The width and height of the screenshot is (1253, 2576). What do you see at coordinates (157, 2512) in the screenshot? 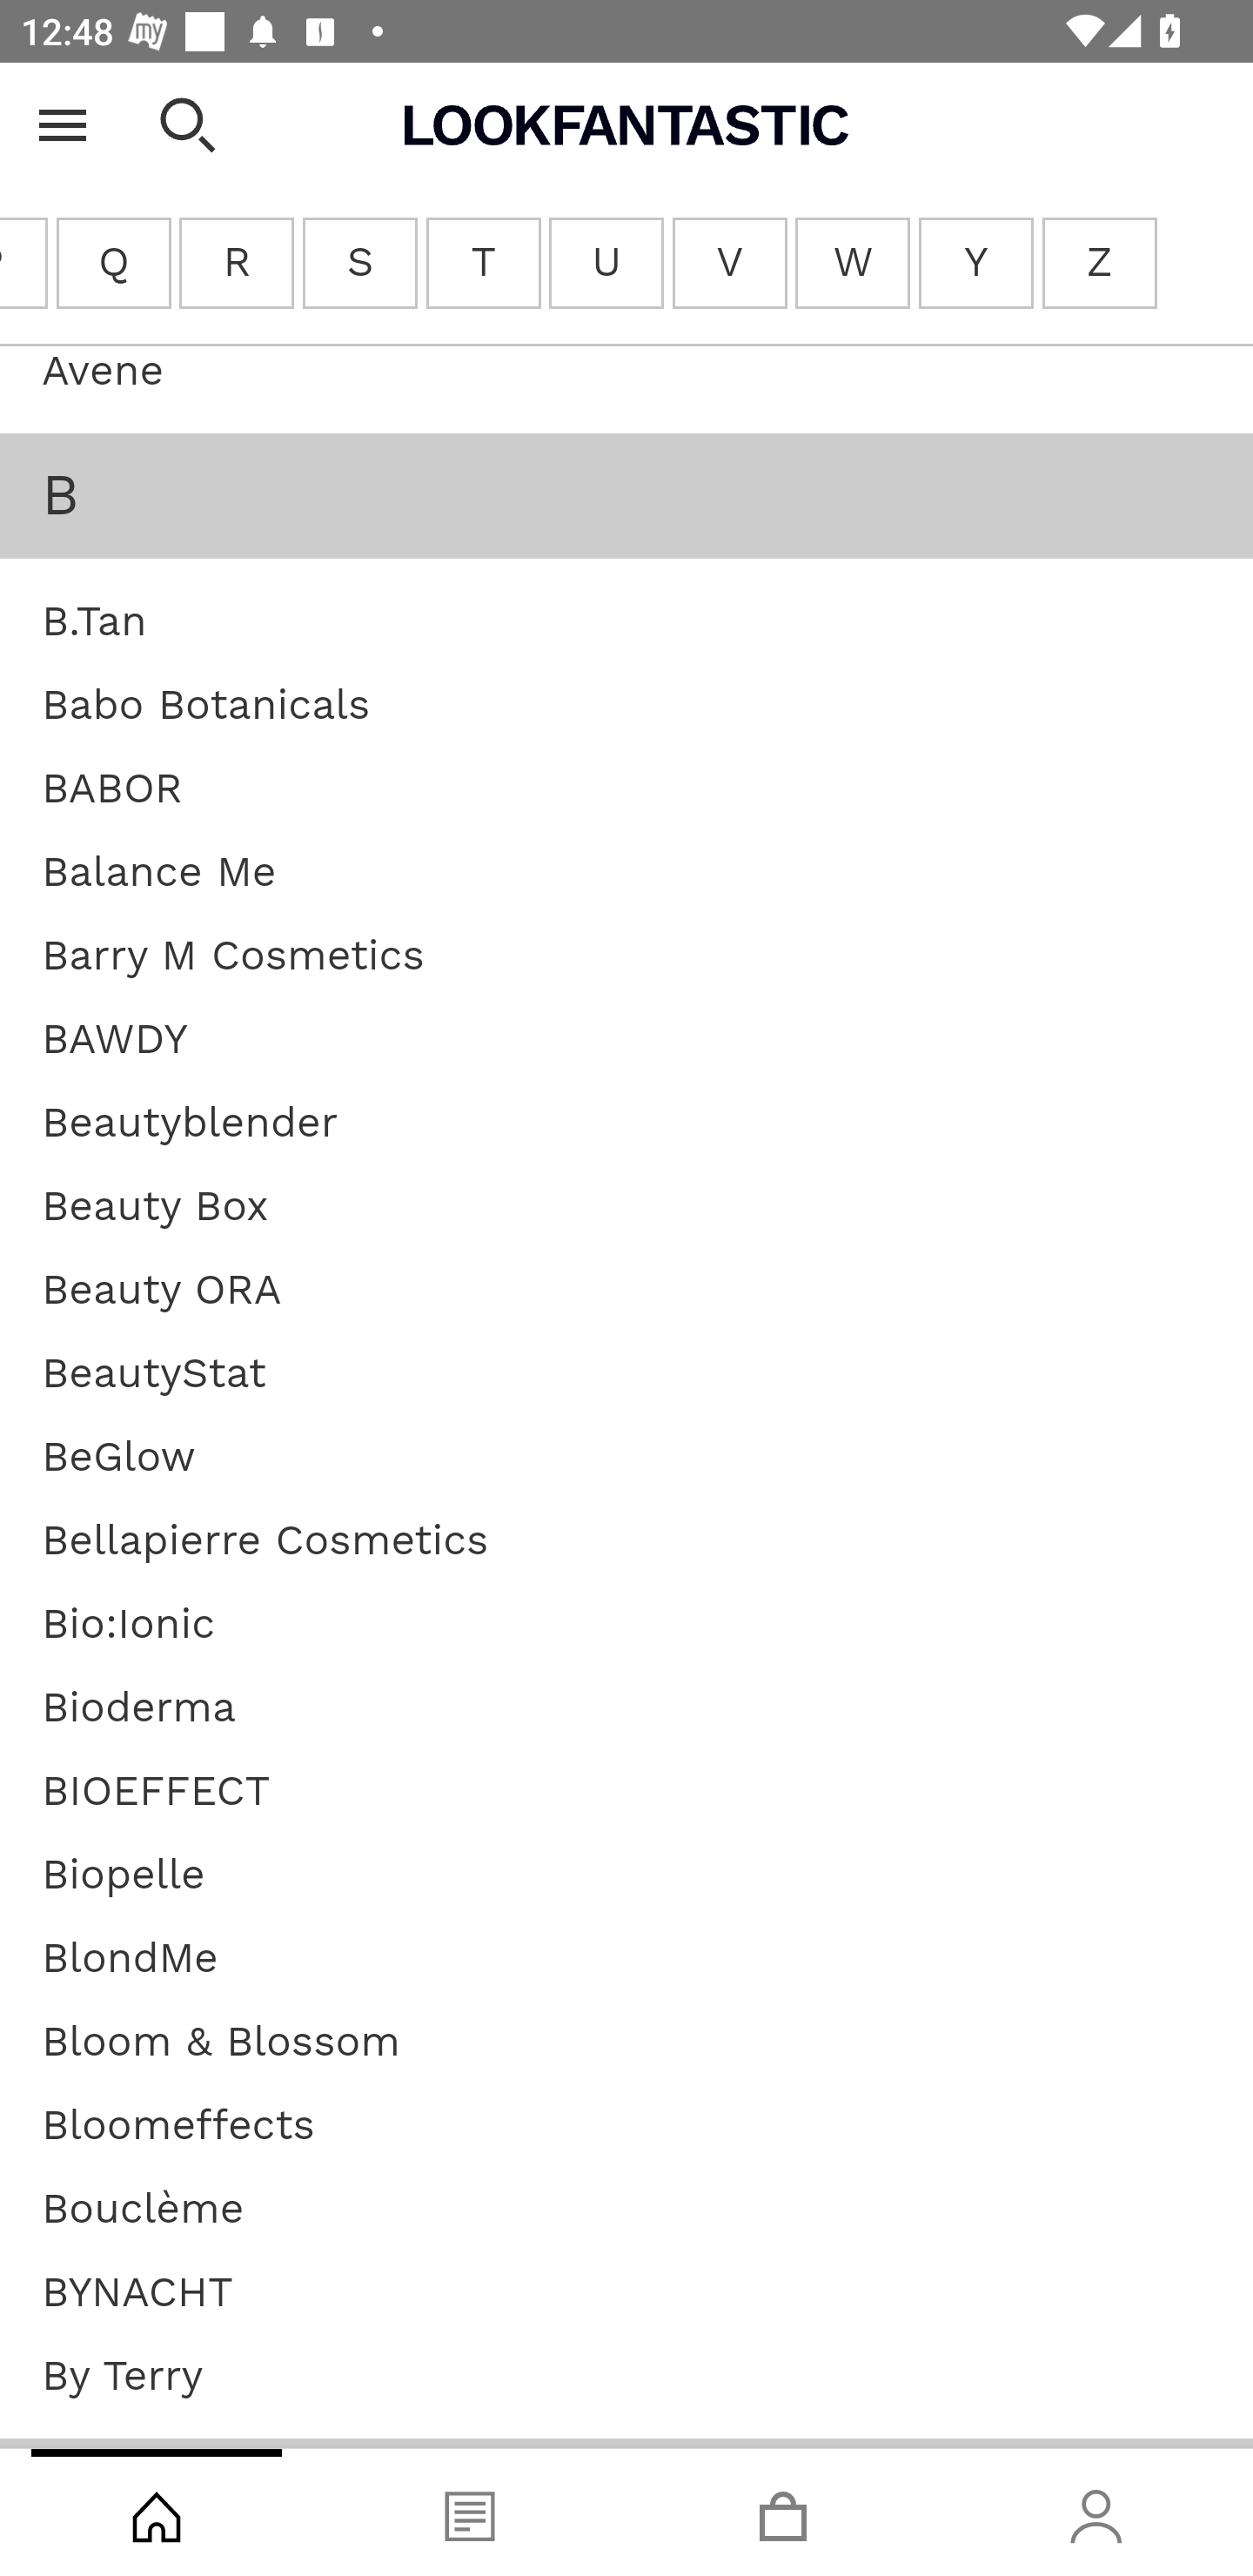
I see `Shop, tab, 1 of 4` at bounding box center [157, 2512].